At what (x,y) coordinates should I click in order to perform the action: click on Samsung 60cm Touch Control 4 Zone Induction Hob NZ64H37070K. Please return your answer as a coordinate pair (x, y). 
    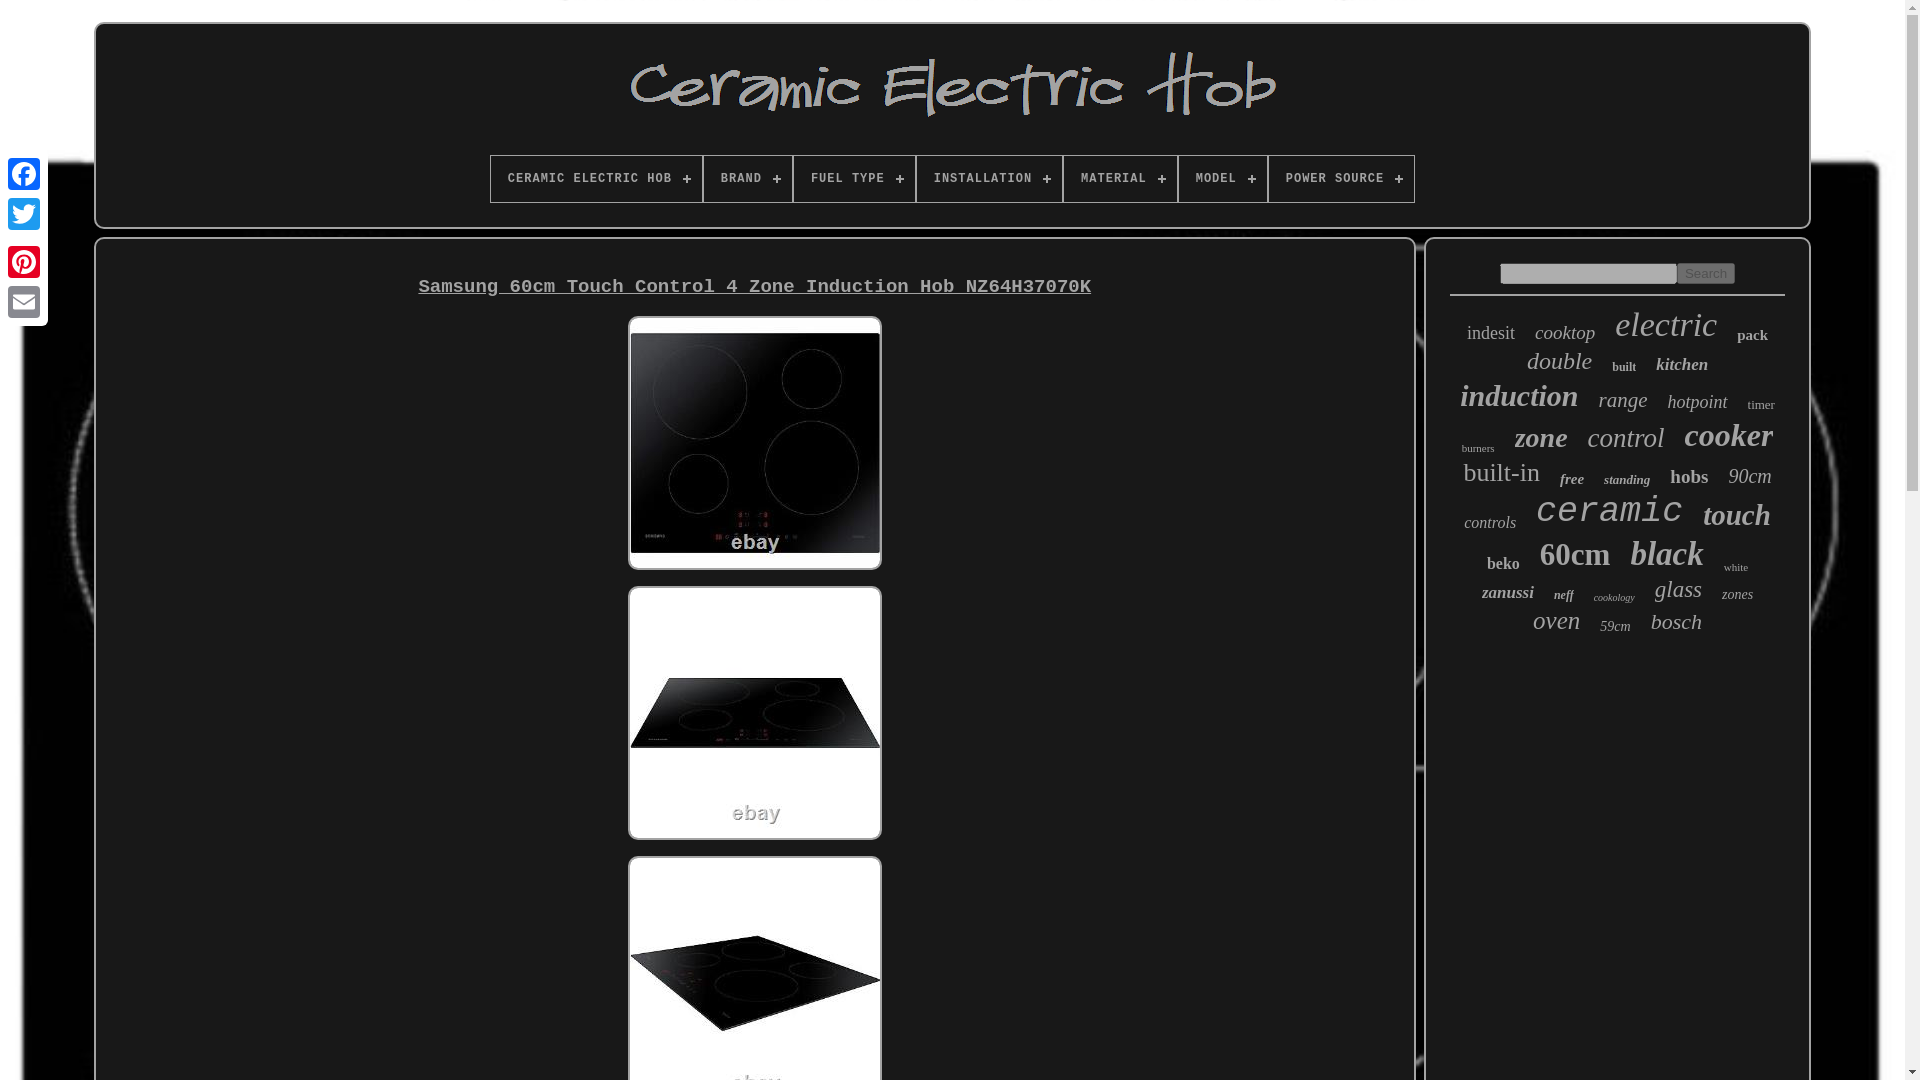
    Looking at the image, I should click on (754, 713).